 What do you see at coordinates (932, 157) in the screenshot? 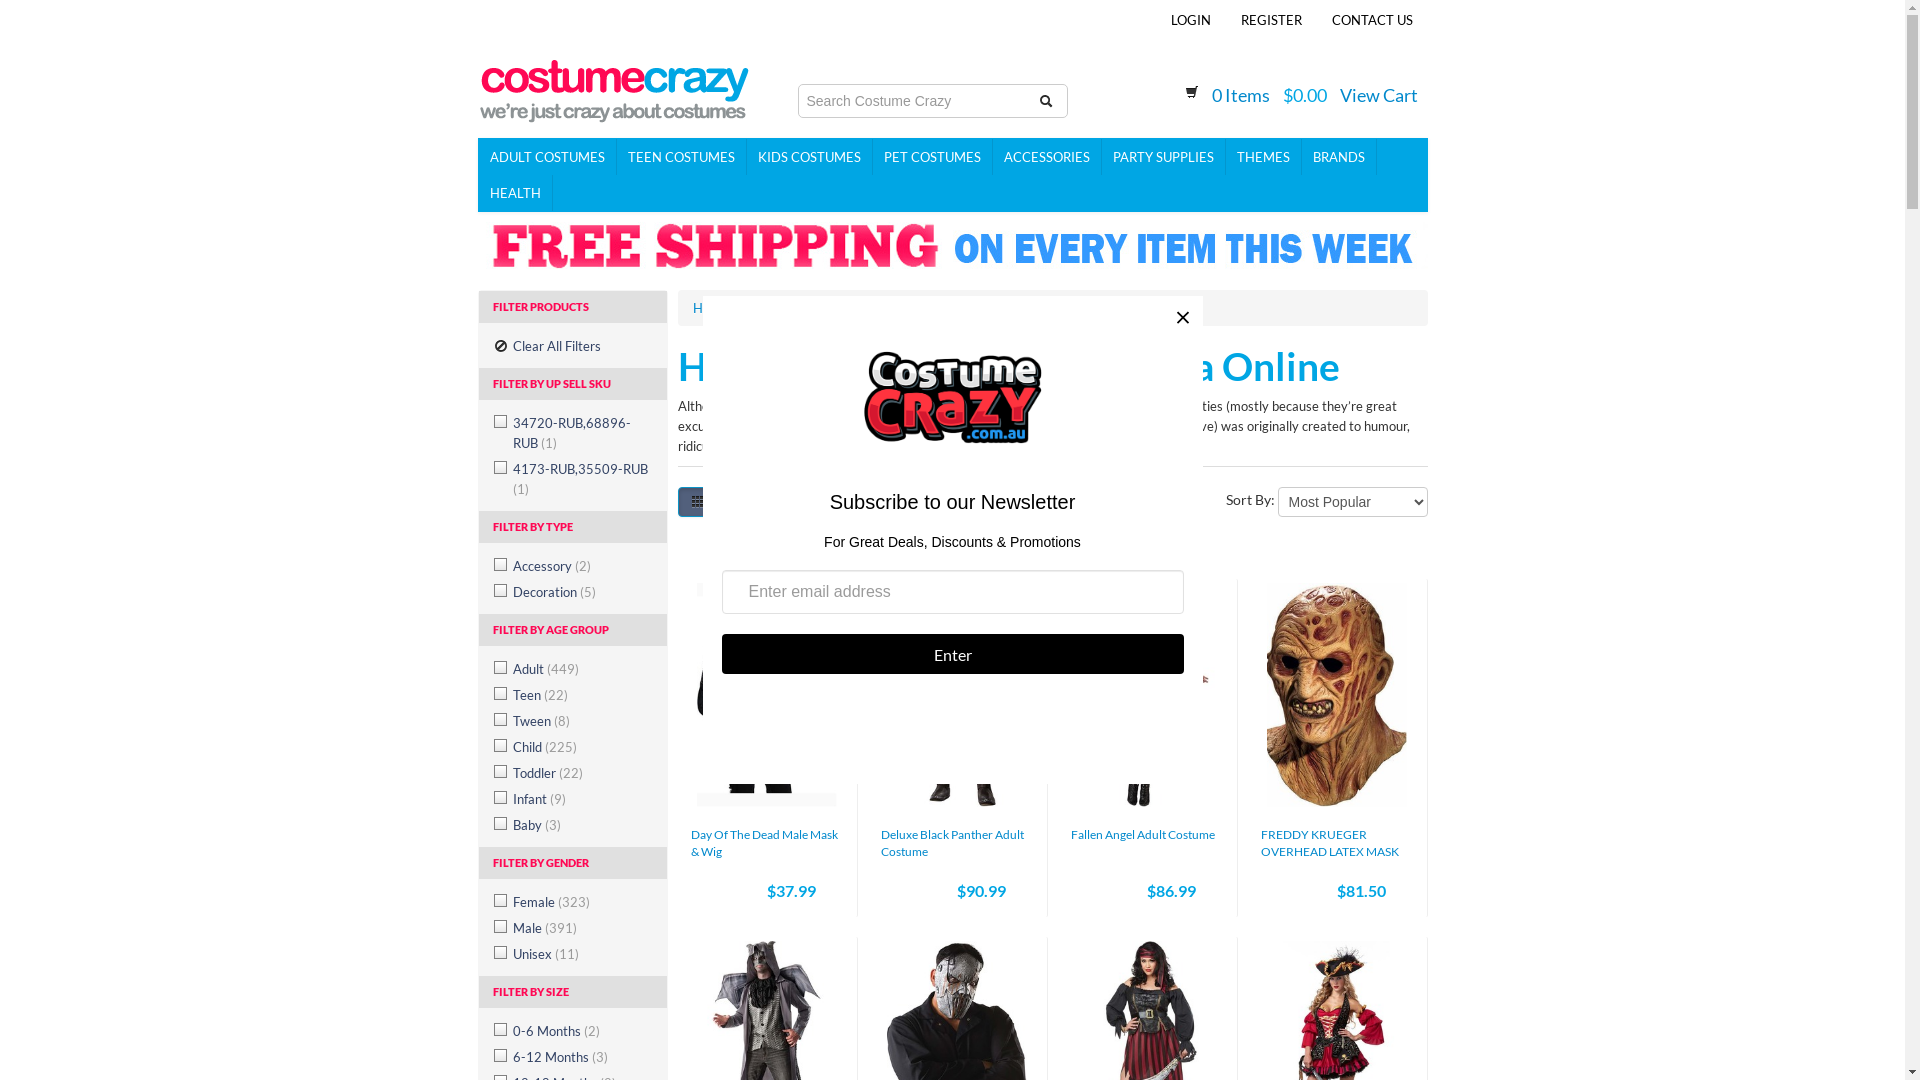
I see `PET COSTUMES` at bounding box center [932, 157].